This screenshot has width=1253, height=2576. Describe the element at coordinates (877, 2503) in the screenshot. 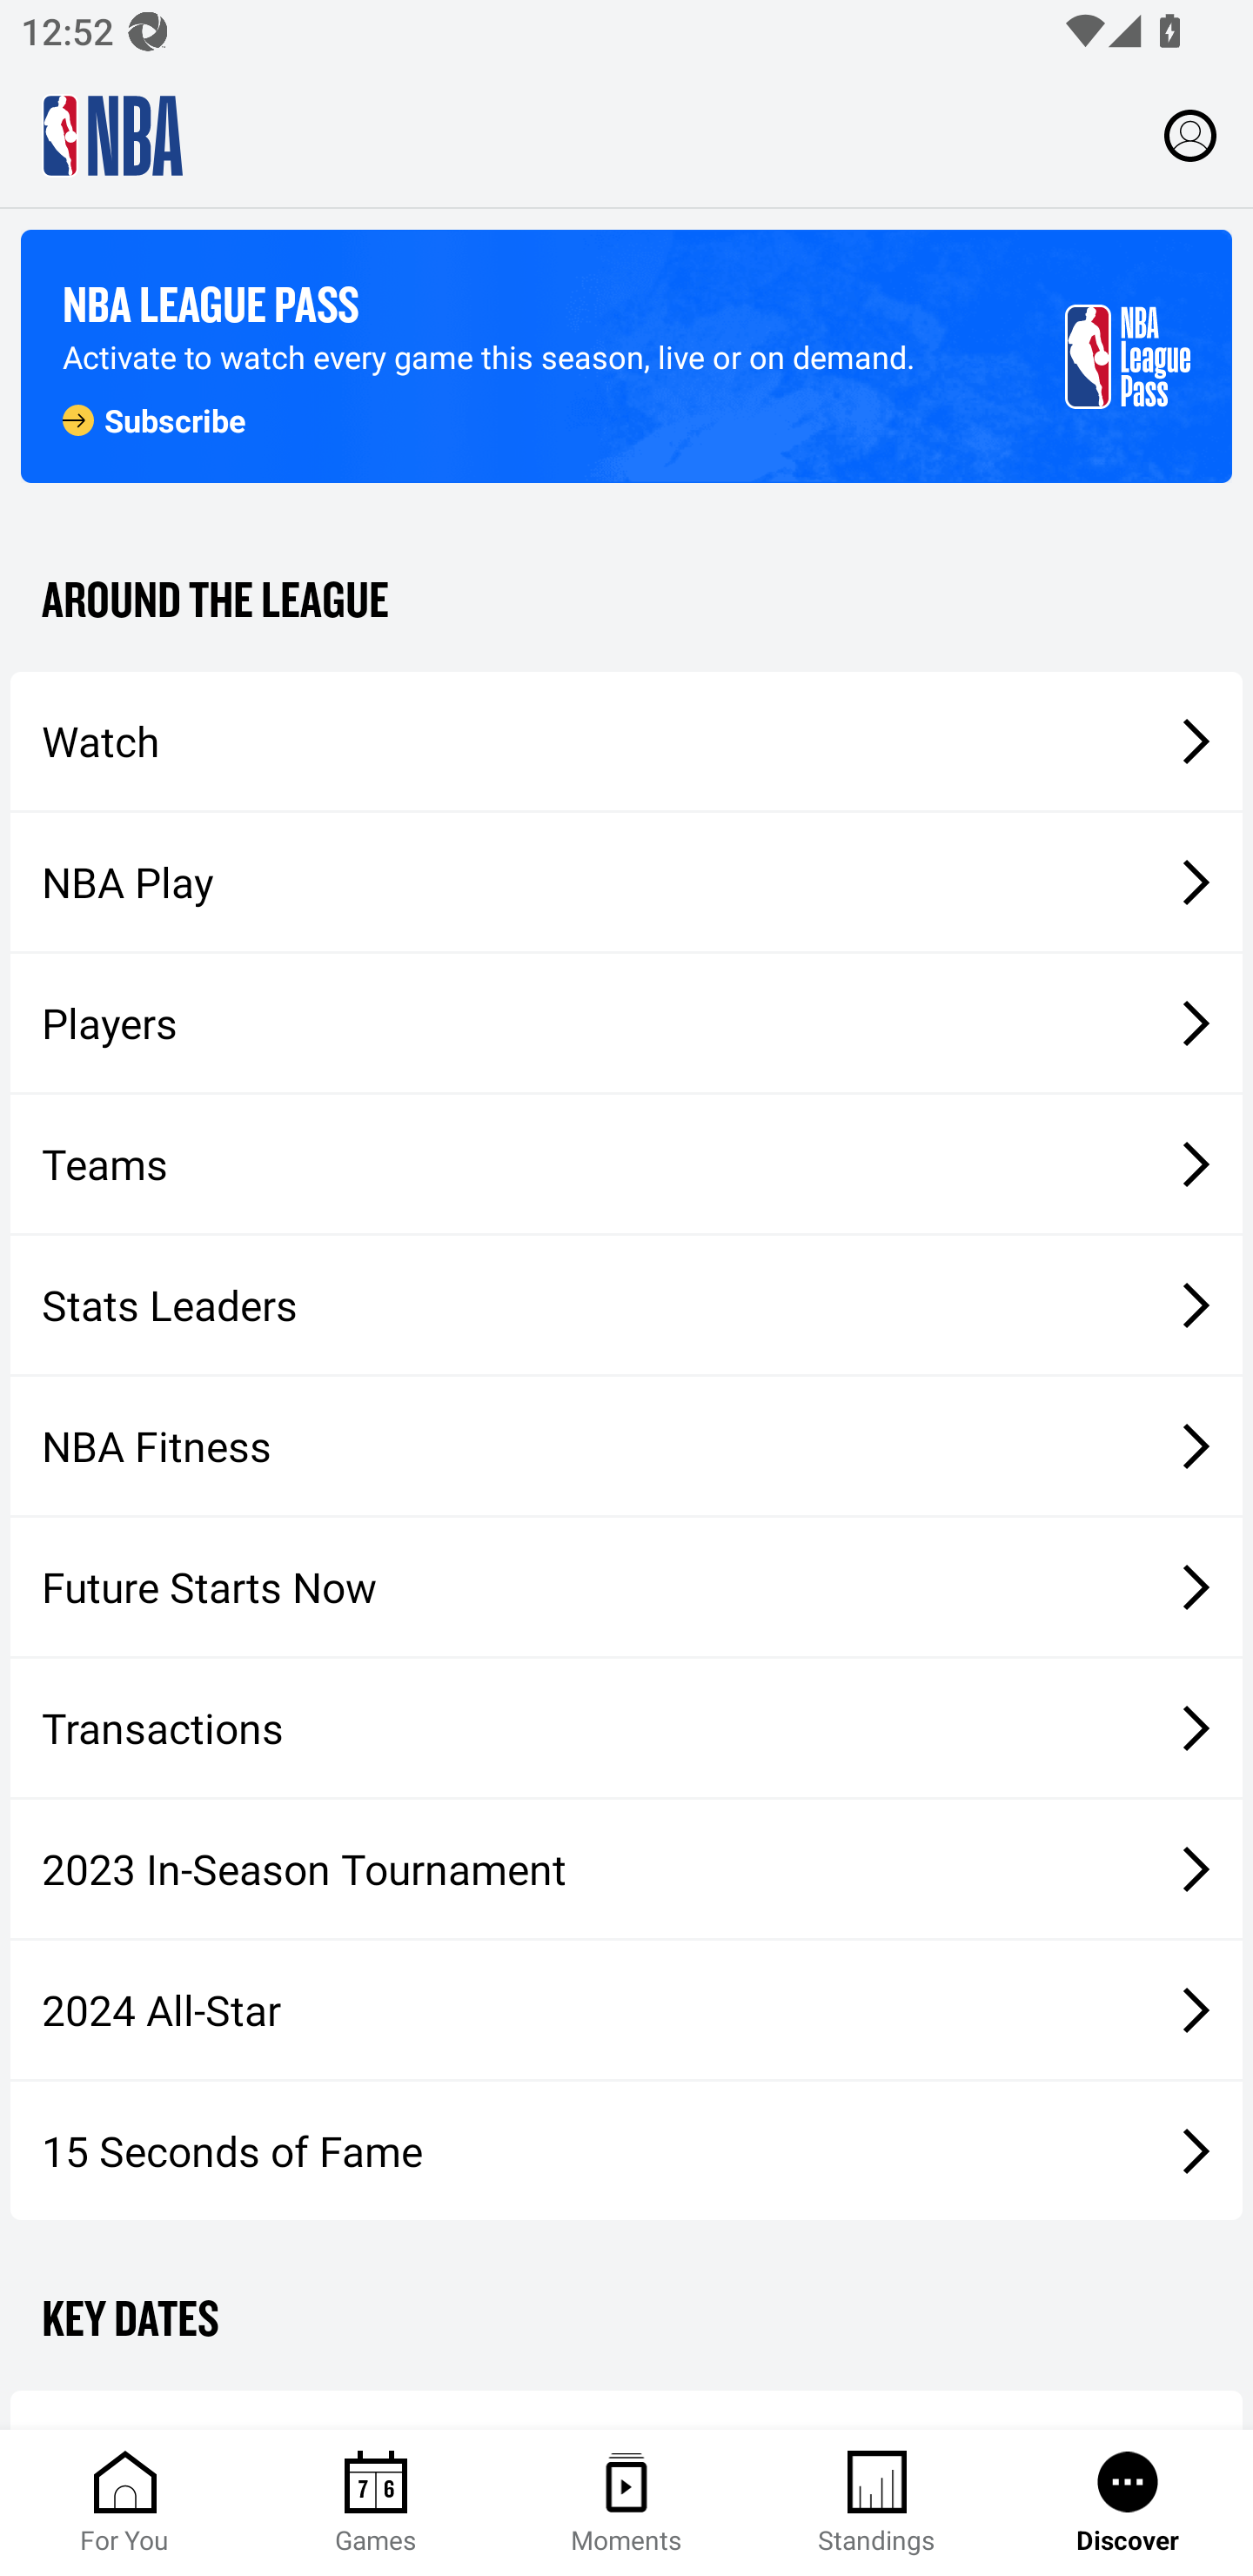

I see `Standings` at that location.